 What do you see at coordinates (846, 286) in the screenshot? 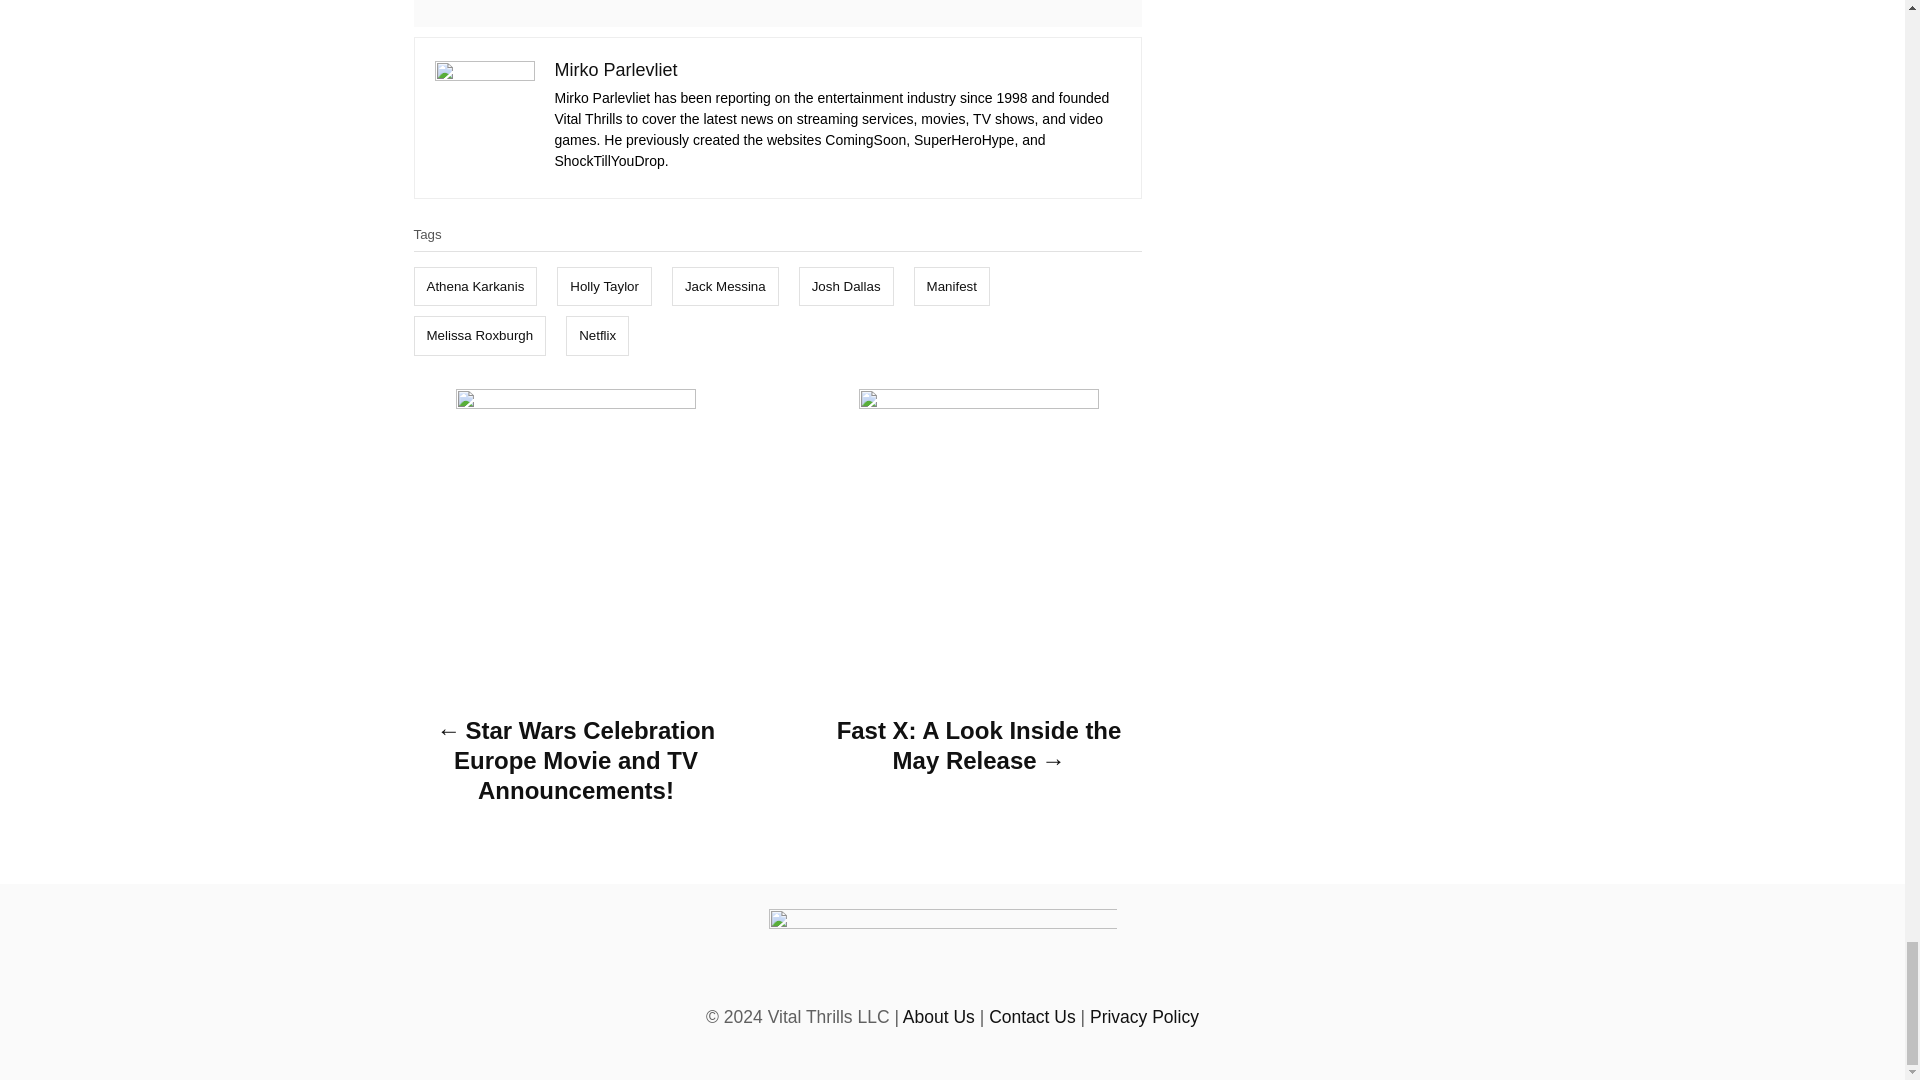
I see `Josh Dallas` at bounding box center [846, 286].